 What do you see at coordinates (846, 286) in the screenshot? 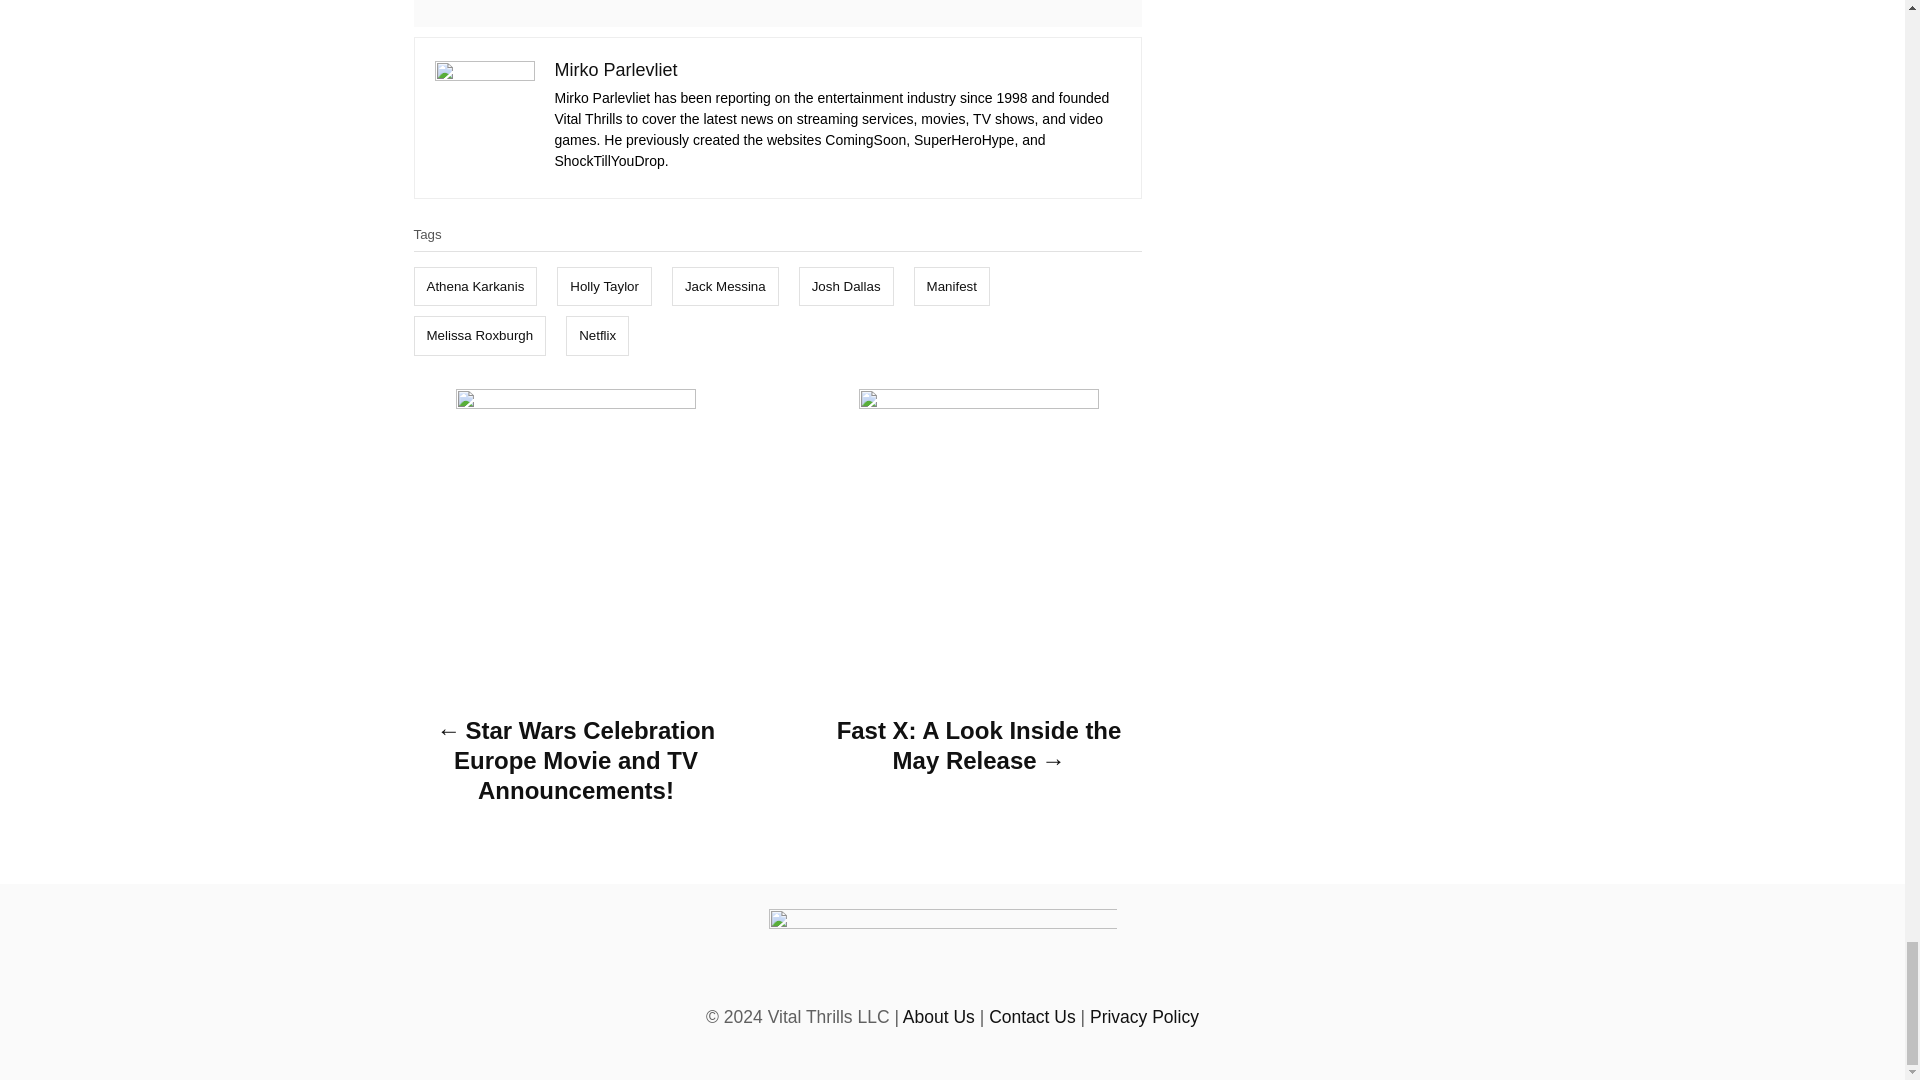
I see `Josh Dallas` at bounding box center [846, 286].